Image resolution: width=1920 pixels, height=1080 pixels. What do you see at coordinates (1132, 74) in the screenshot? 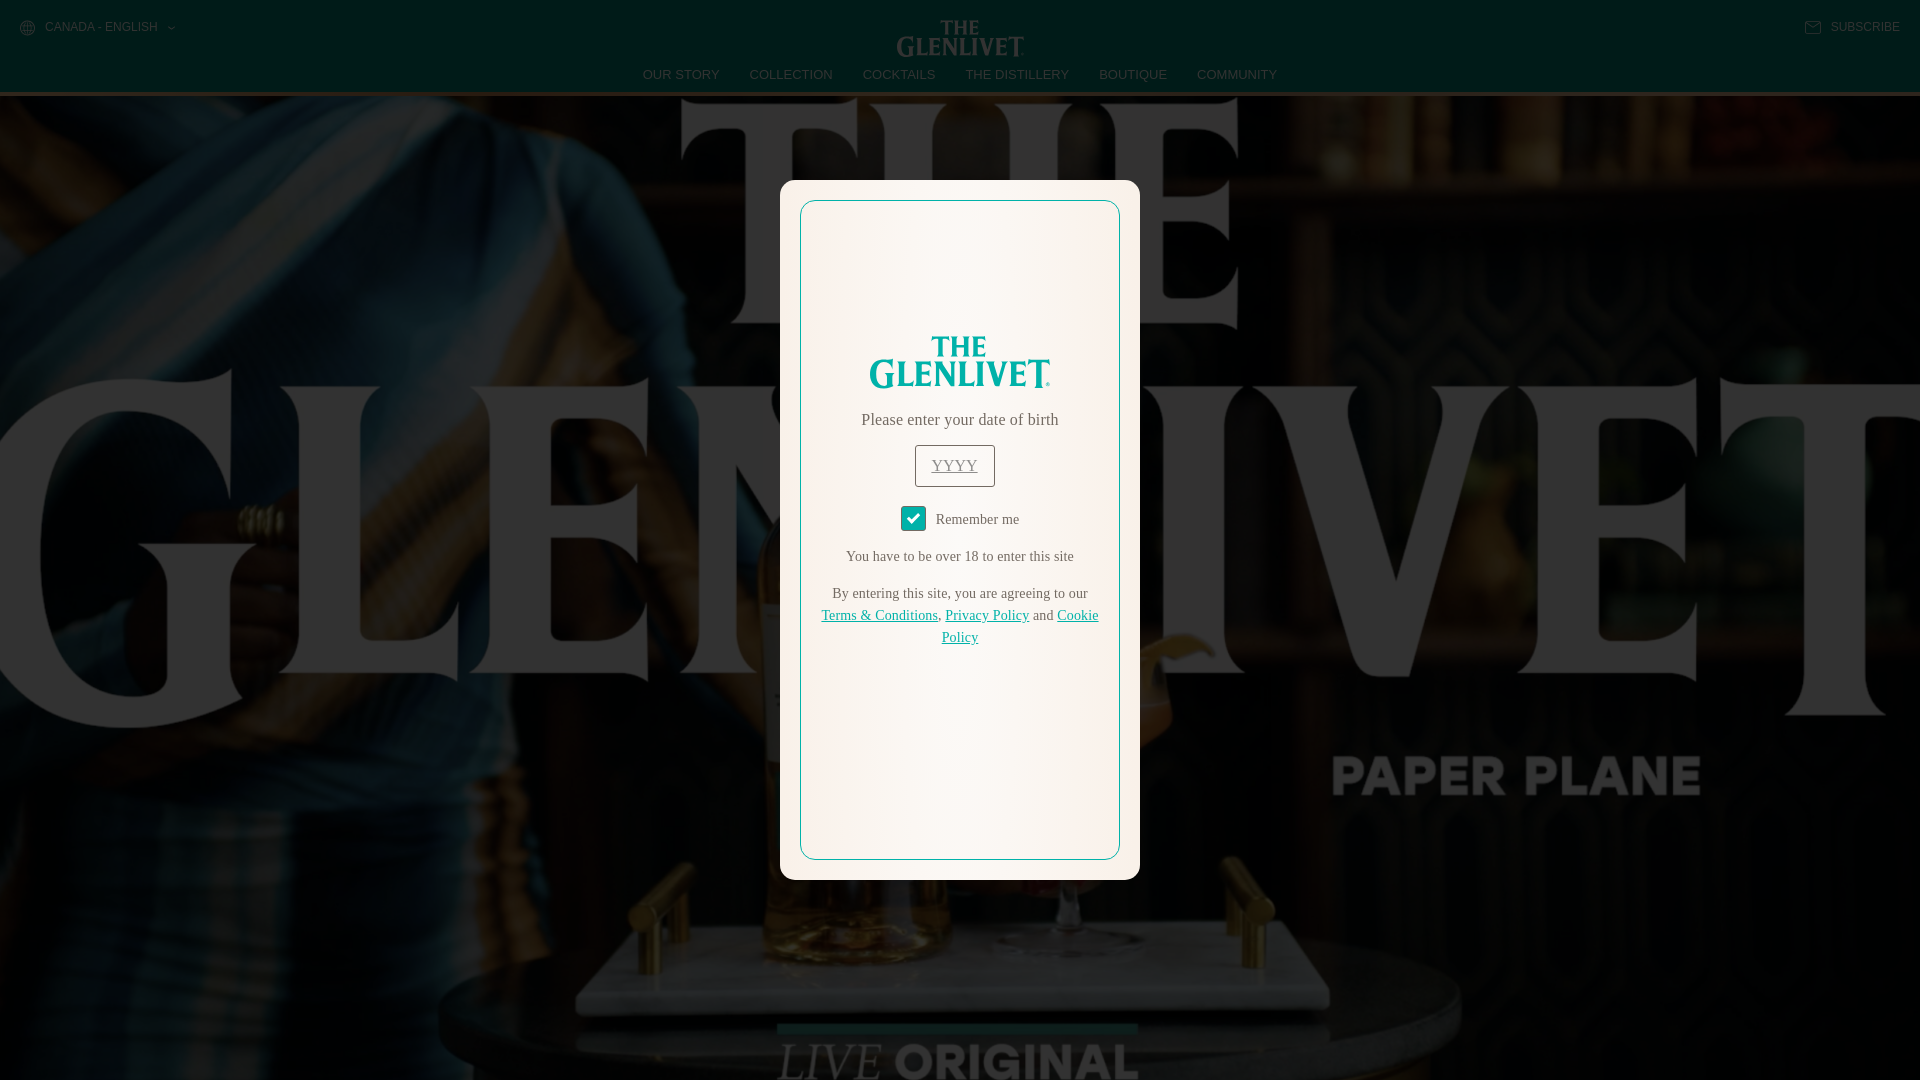
I see `BOUTIQUE` at bounding box center [1132, 74].